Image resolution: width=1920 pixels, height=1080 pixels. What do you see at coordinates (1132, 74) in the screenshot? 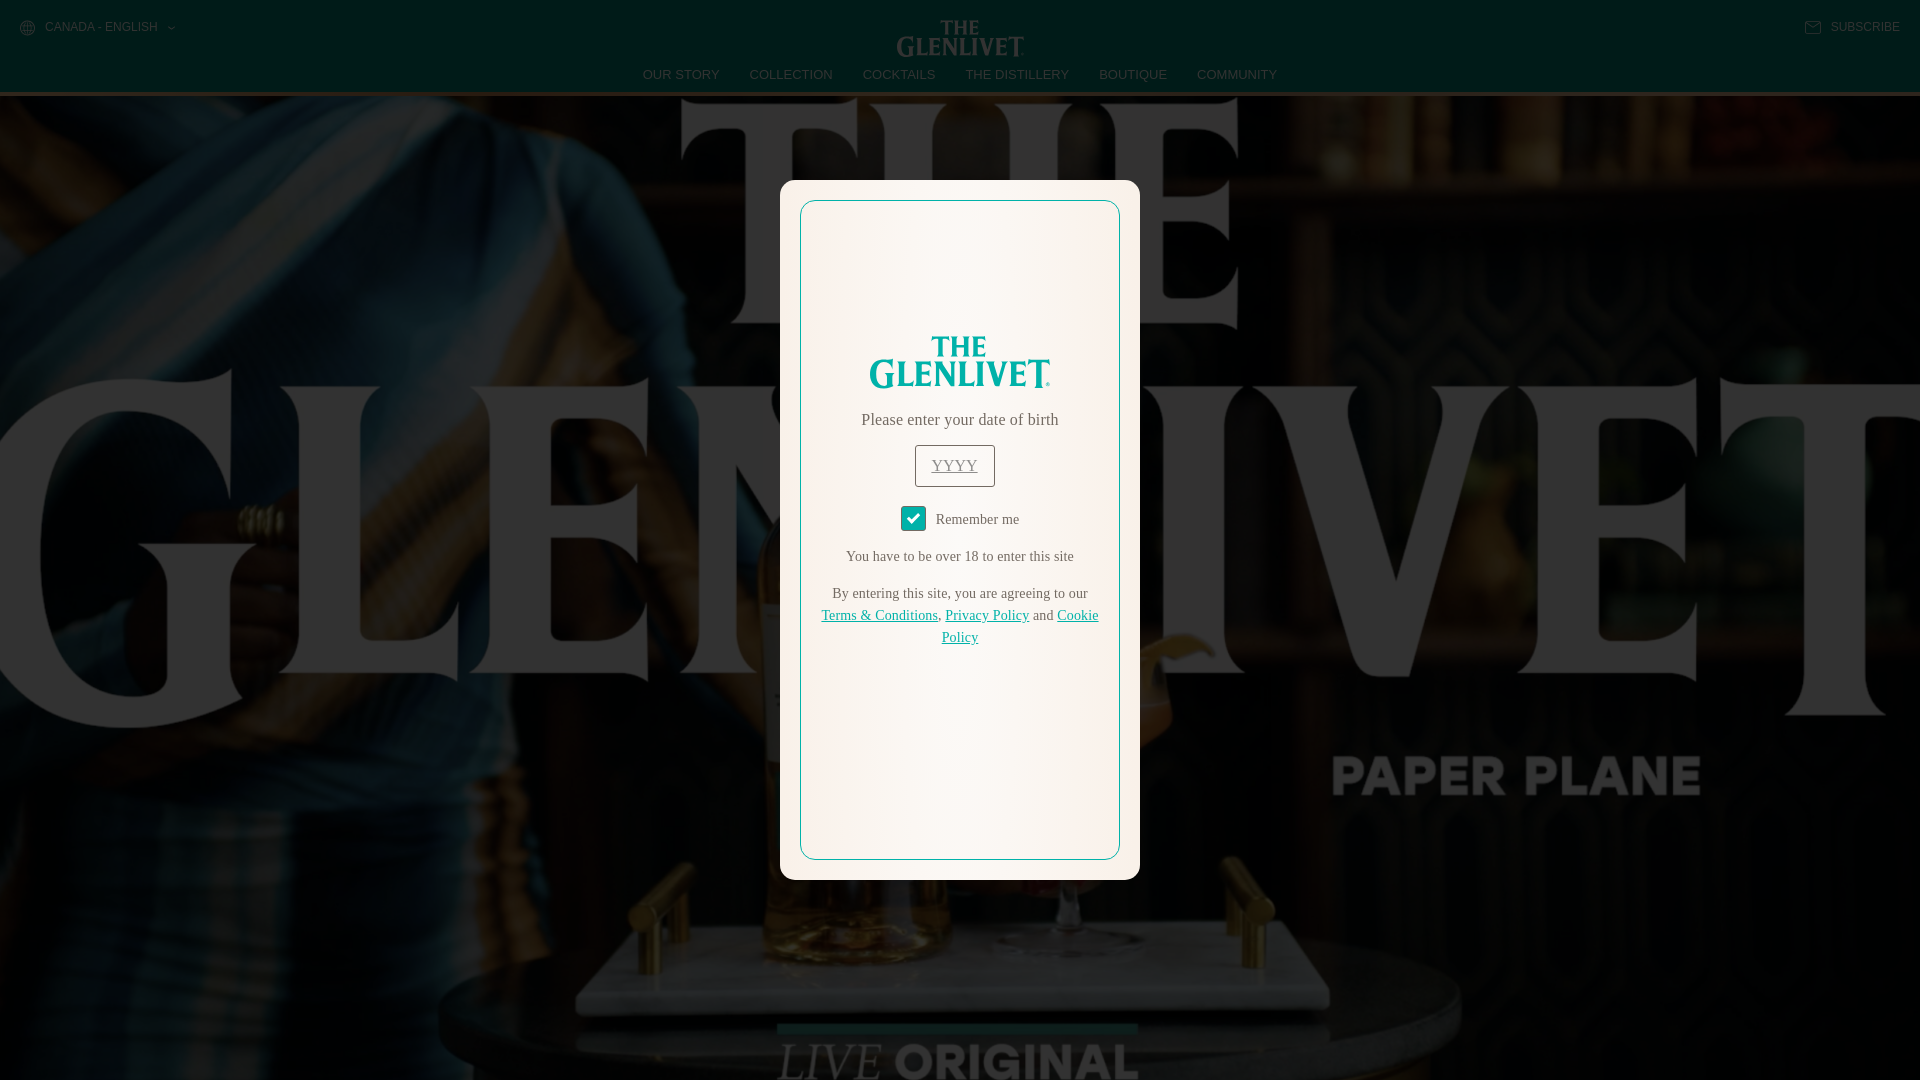
I see `BOUTIQUE` at bounding box center [1132, 74].